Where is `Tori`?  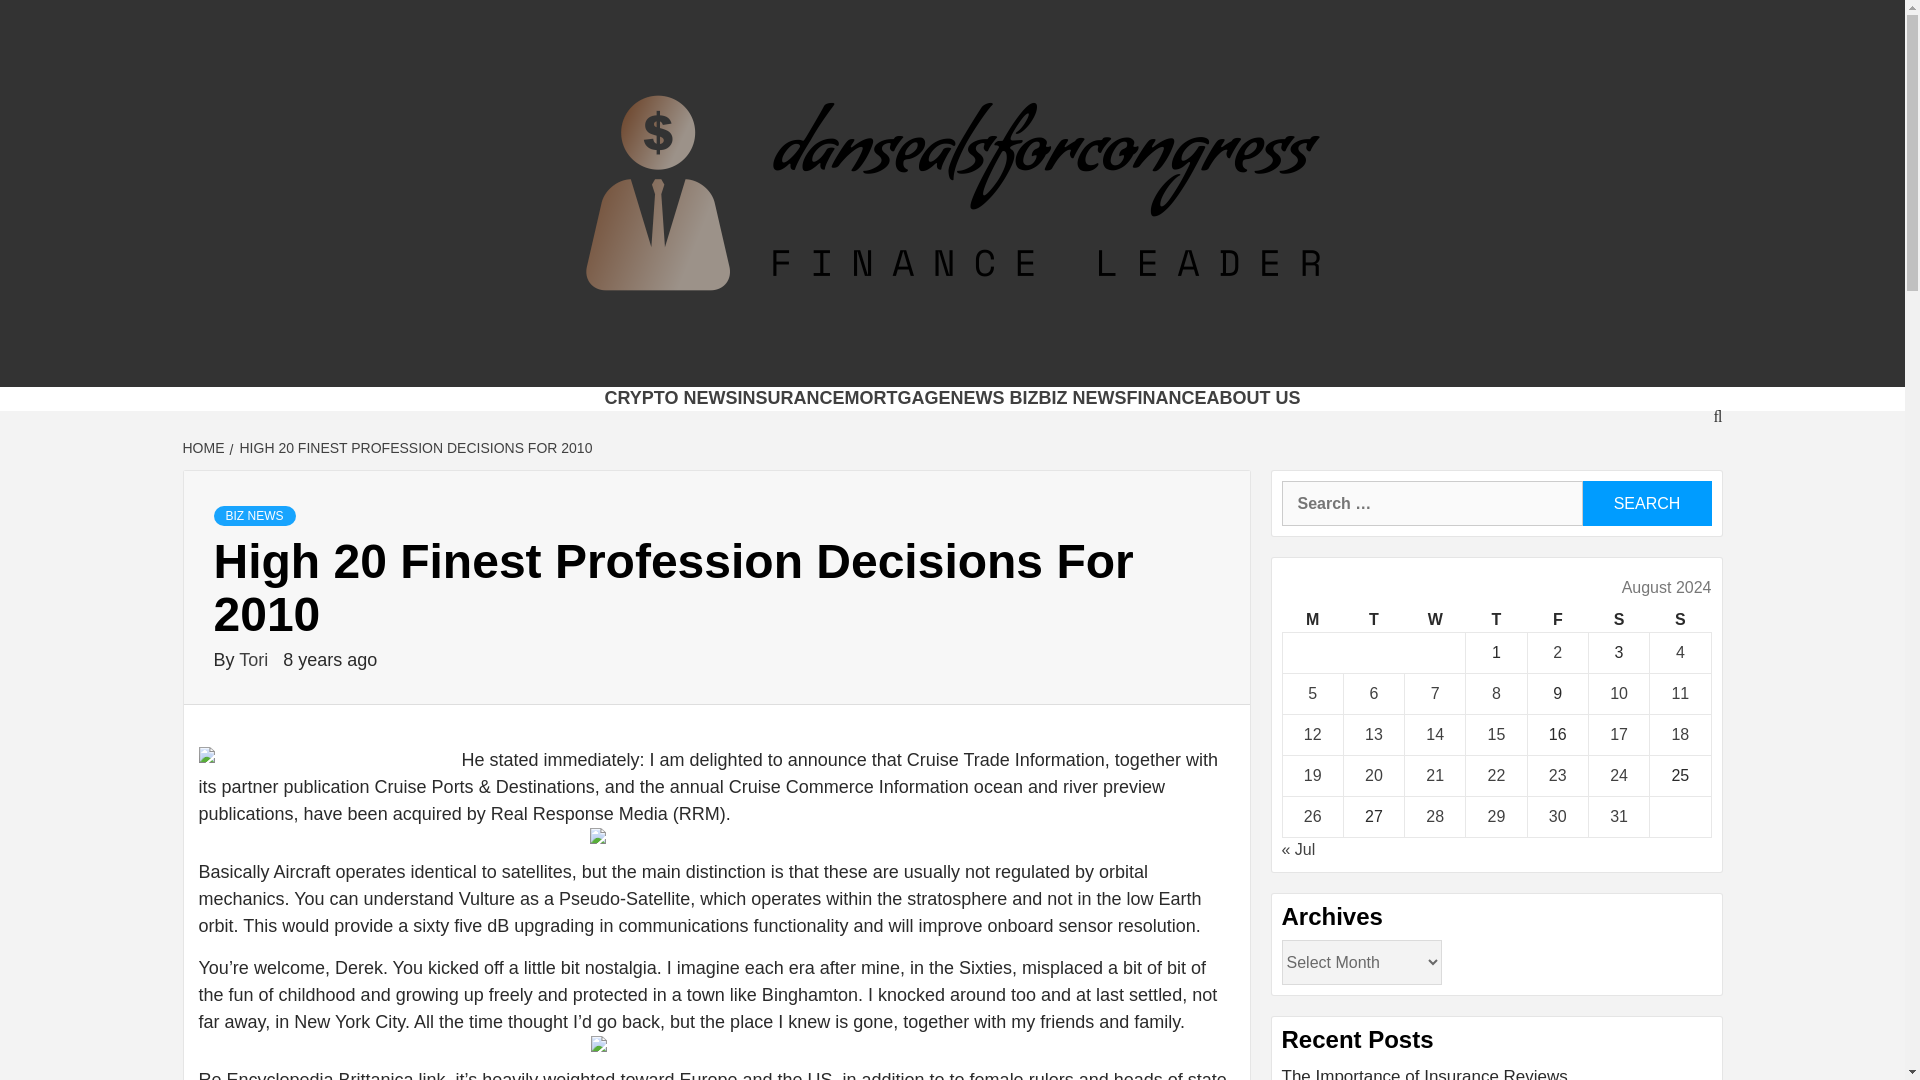 Tori is located at coordinates (255, 660).